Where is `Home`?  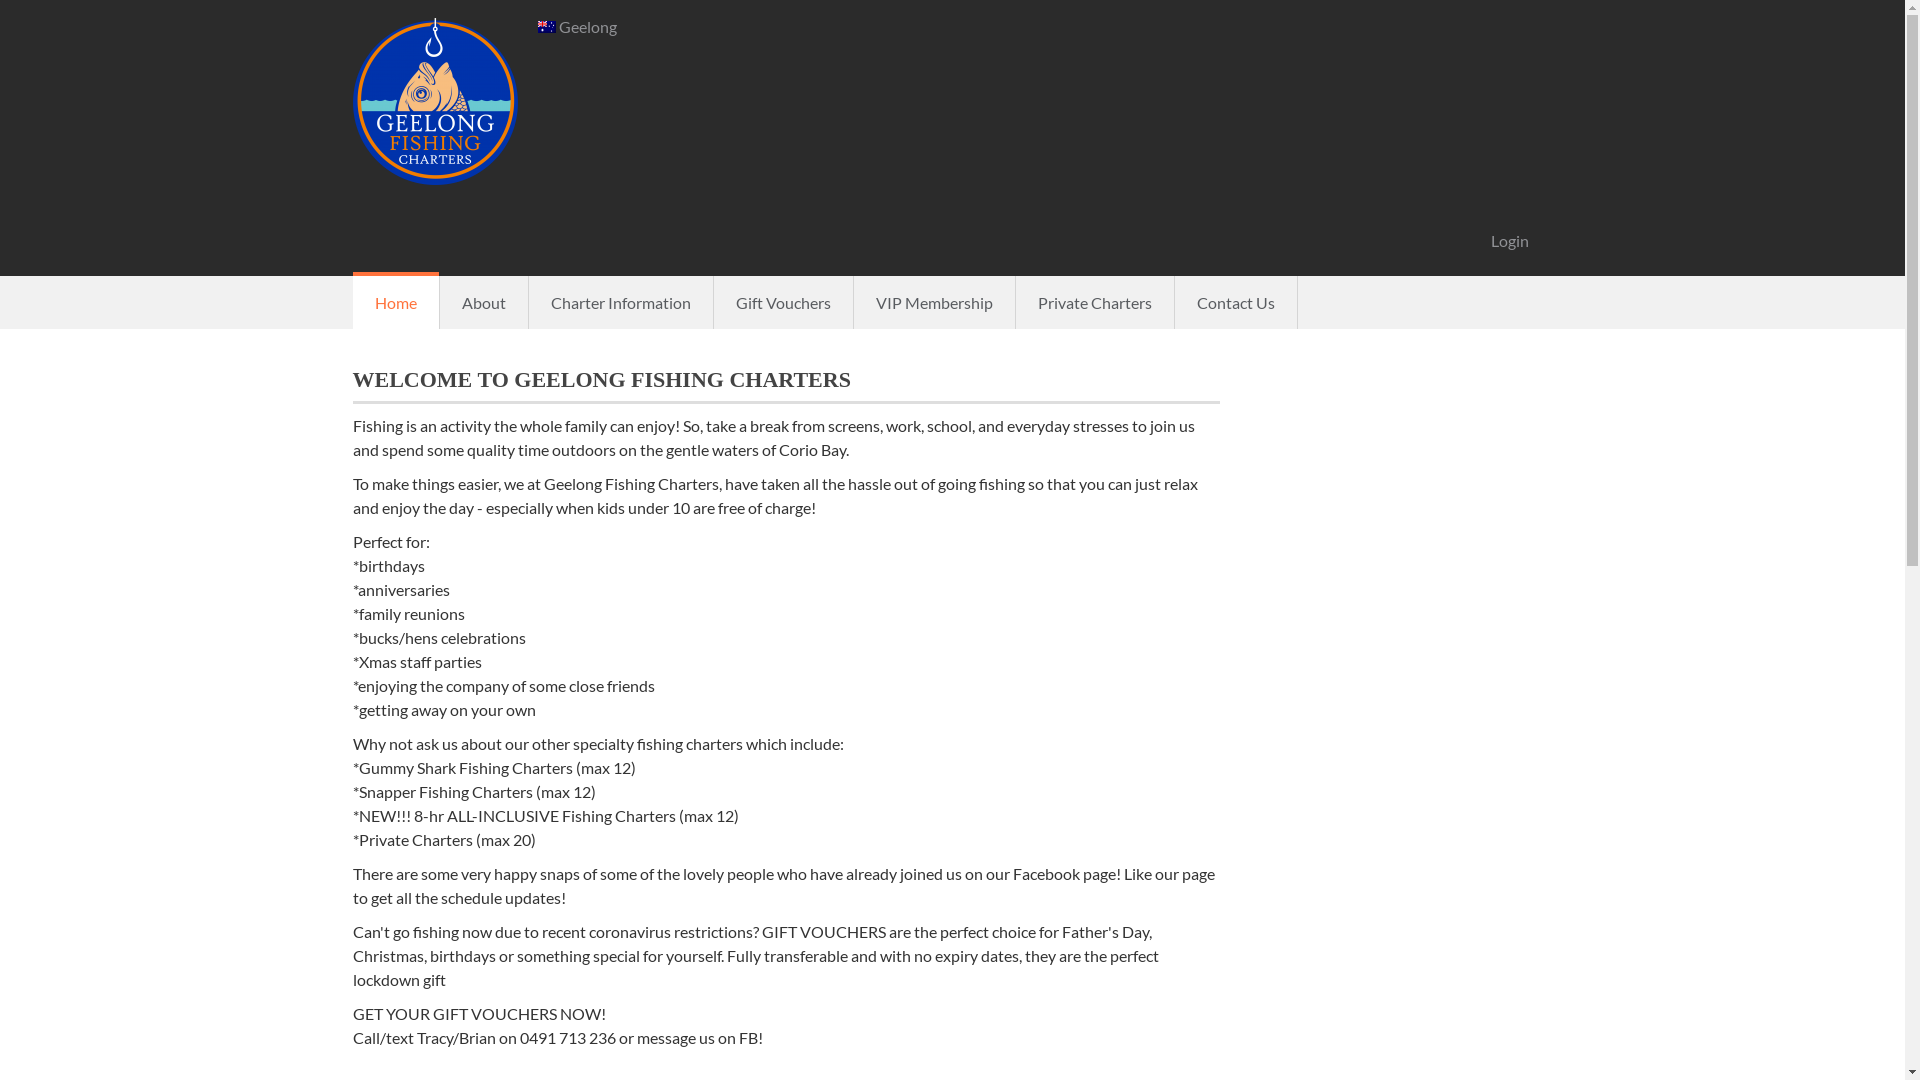
Home is located at coordinates (395, 302).